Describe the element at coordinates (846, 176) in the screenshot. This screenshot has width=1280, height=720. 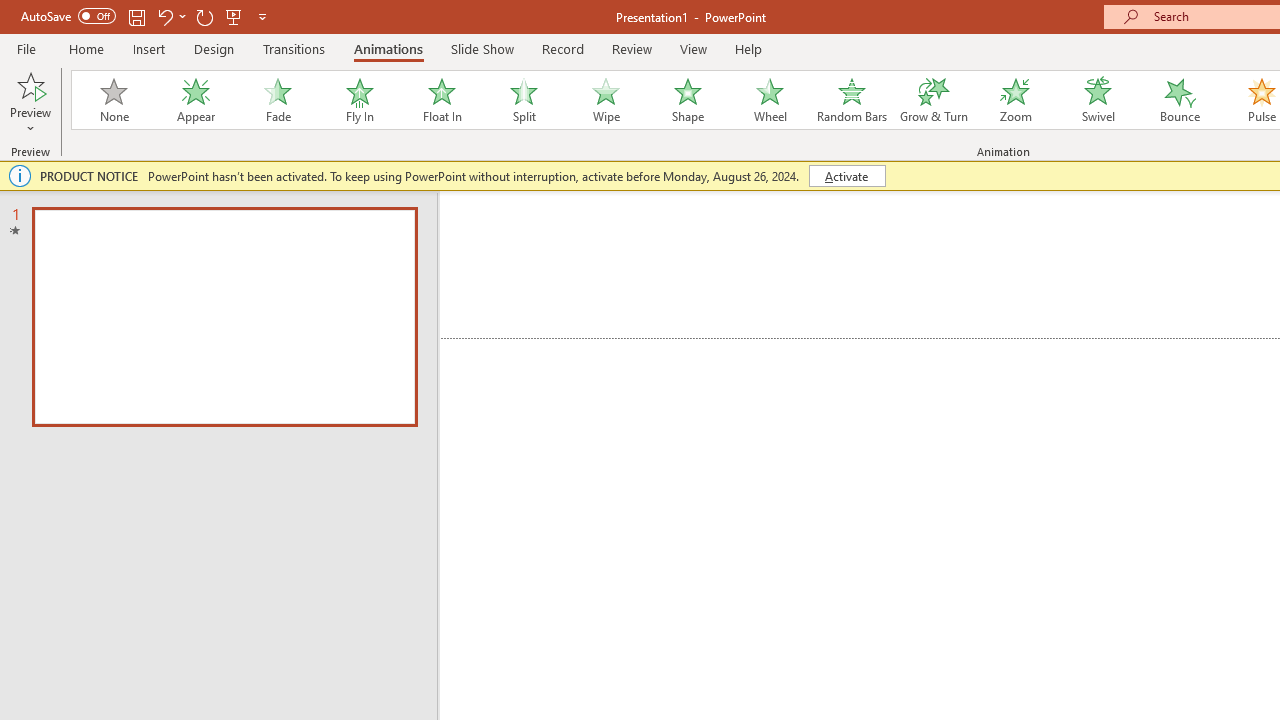
I see `Activate` at that location.